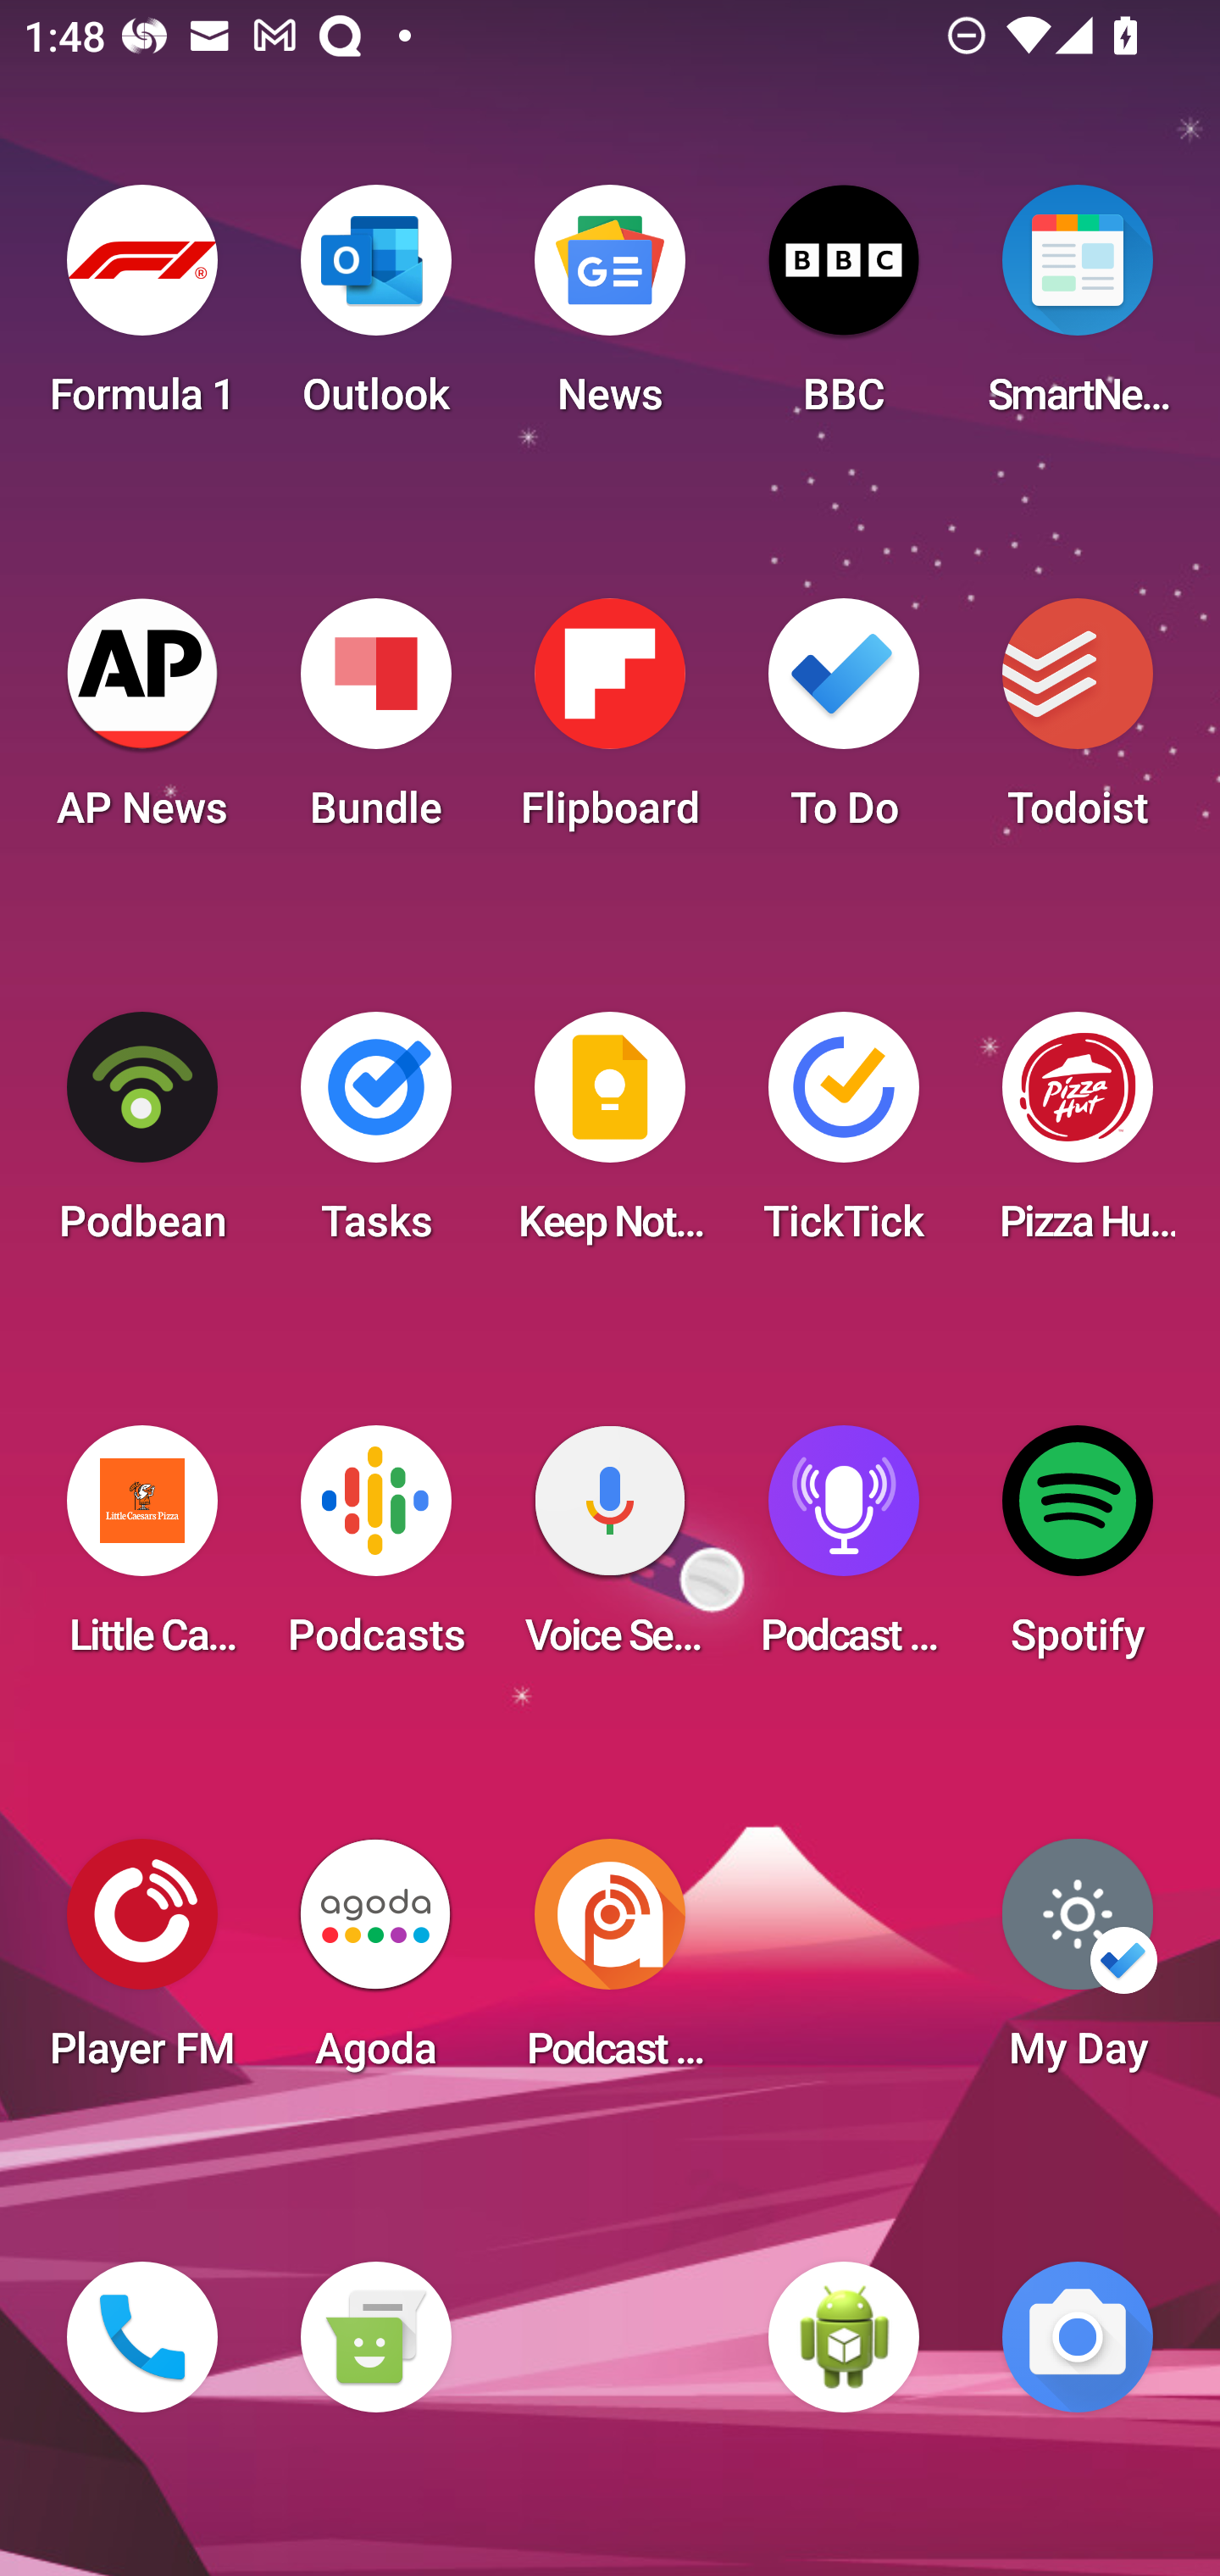 This screenshot has width=1220, height=2576. I want to click on TickTick, so click(844, 1137).